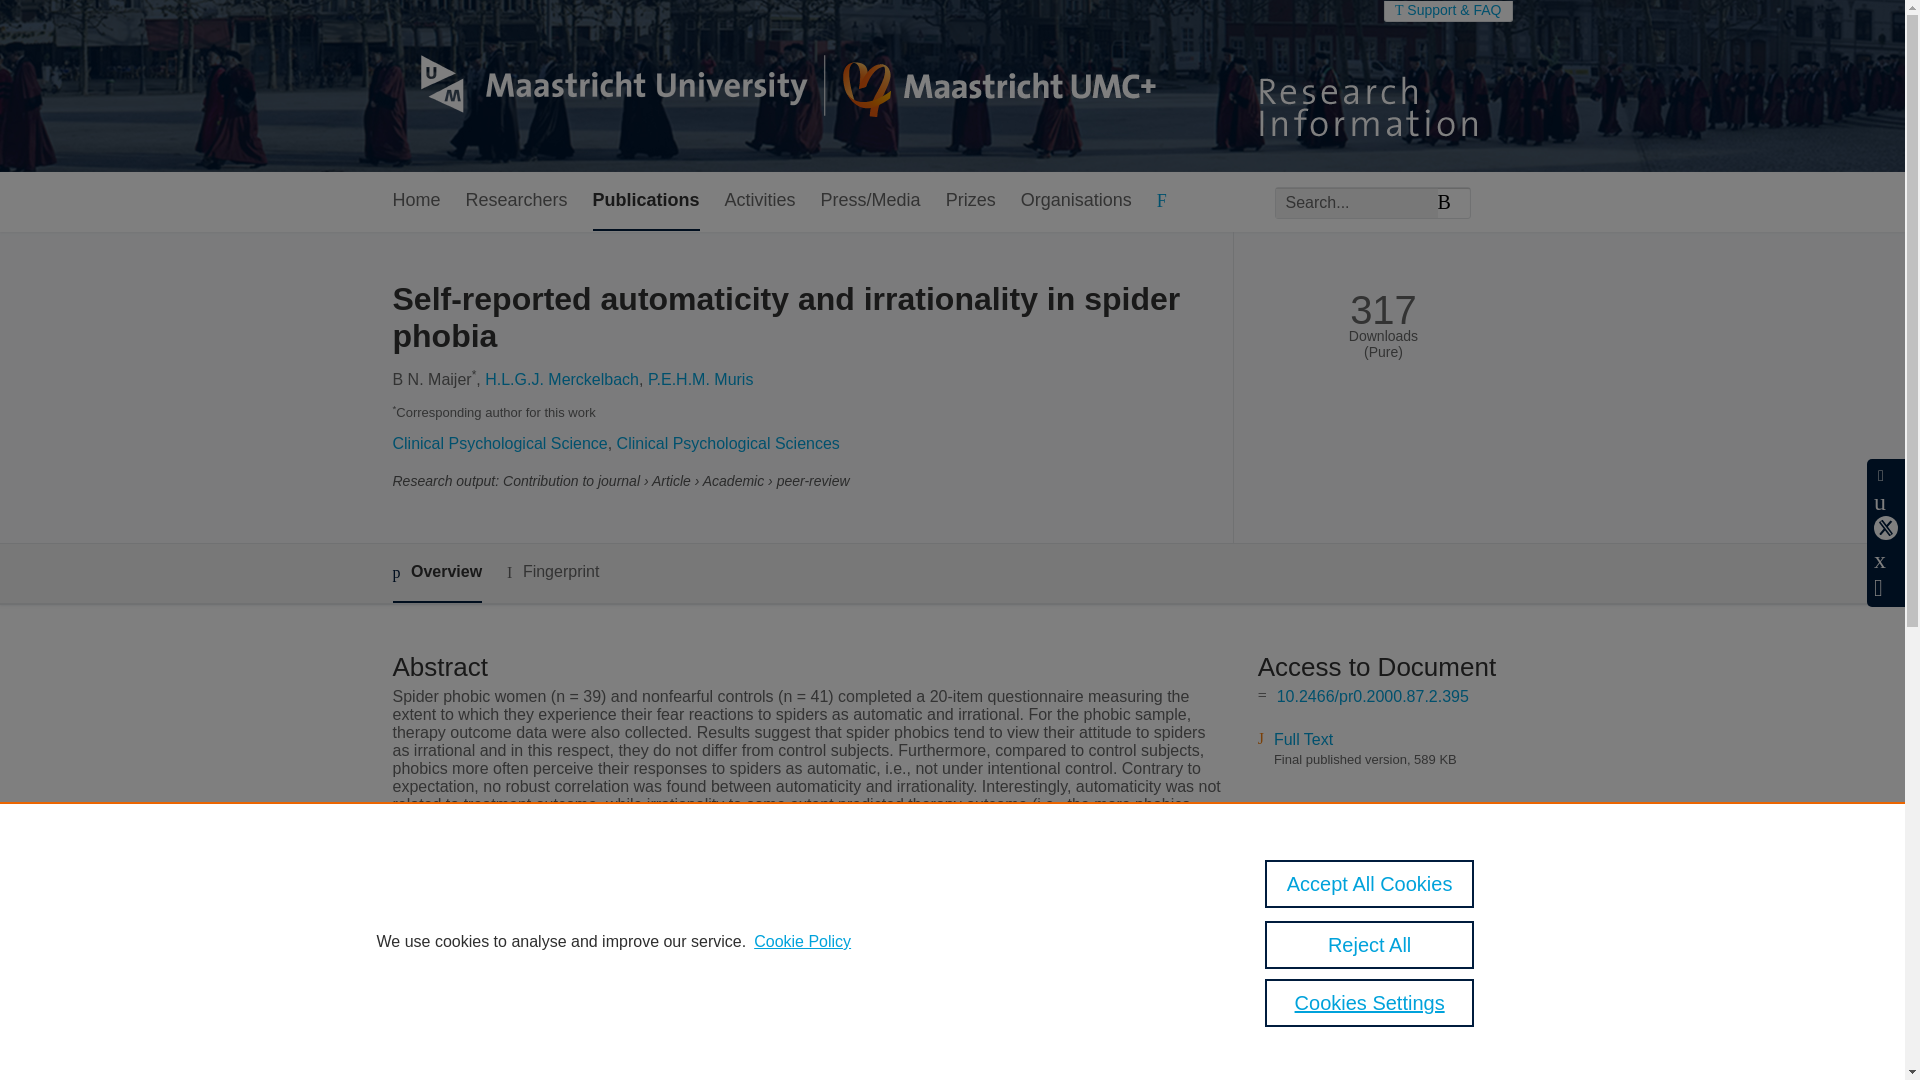  What do you see at coordinates (701, 379) in the screenshot?
I see `P.E.H.M. Muris` at bounding box center [701, 379].